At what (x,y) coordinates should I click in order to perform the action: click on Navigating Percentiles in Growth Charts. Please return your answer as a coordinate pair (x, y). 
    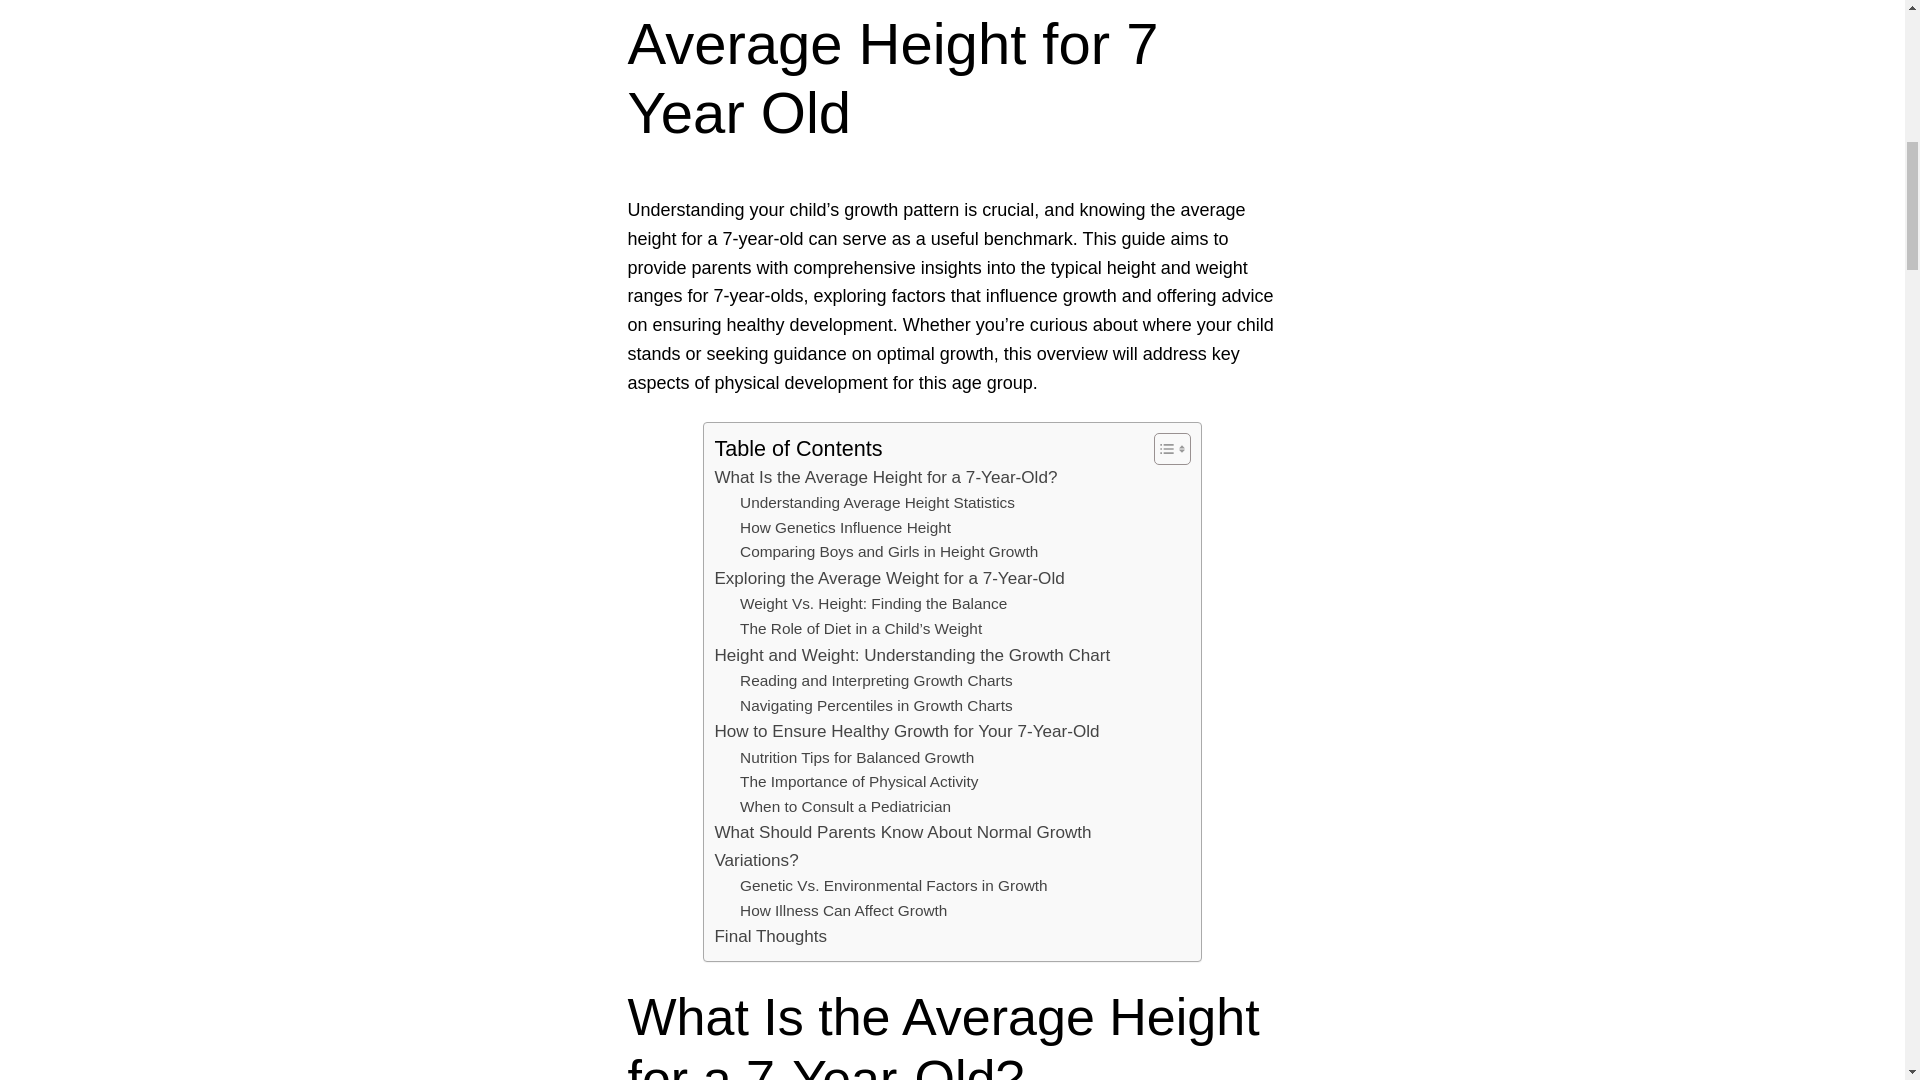
    Looking at the image, I should click on (876, 706).